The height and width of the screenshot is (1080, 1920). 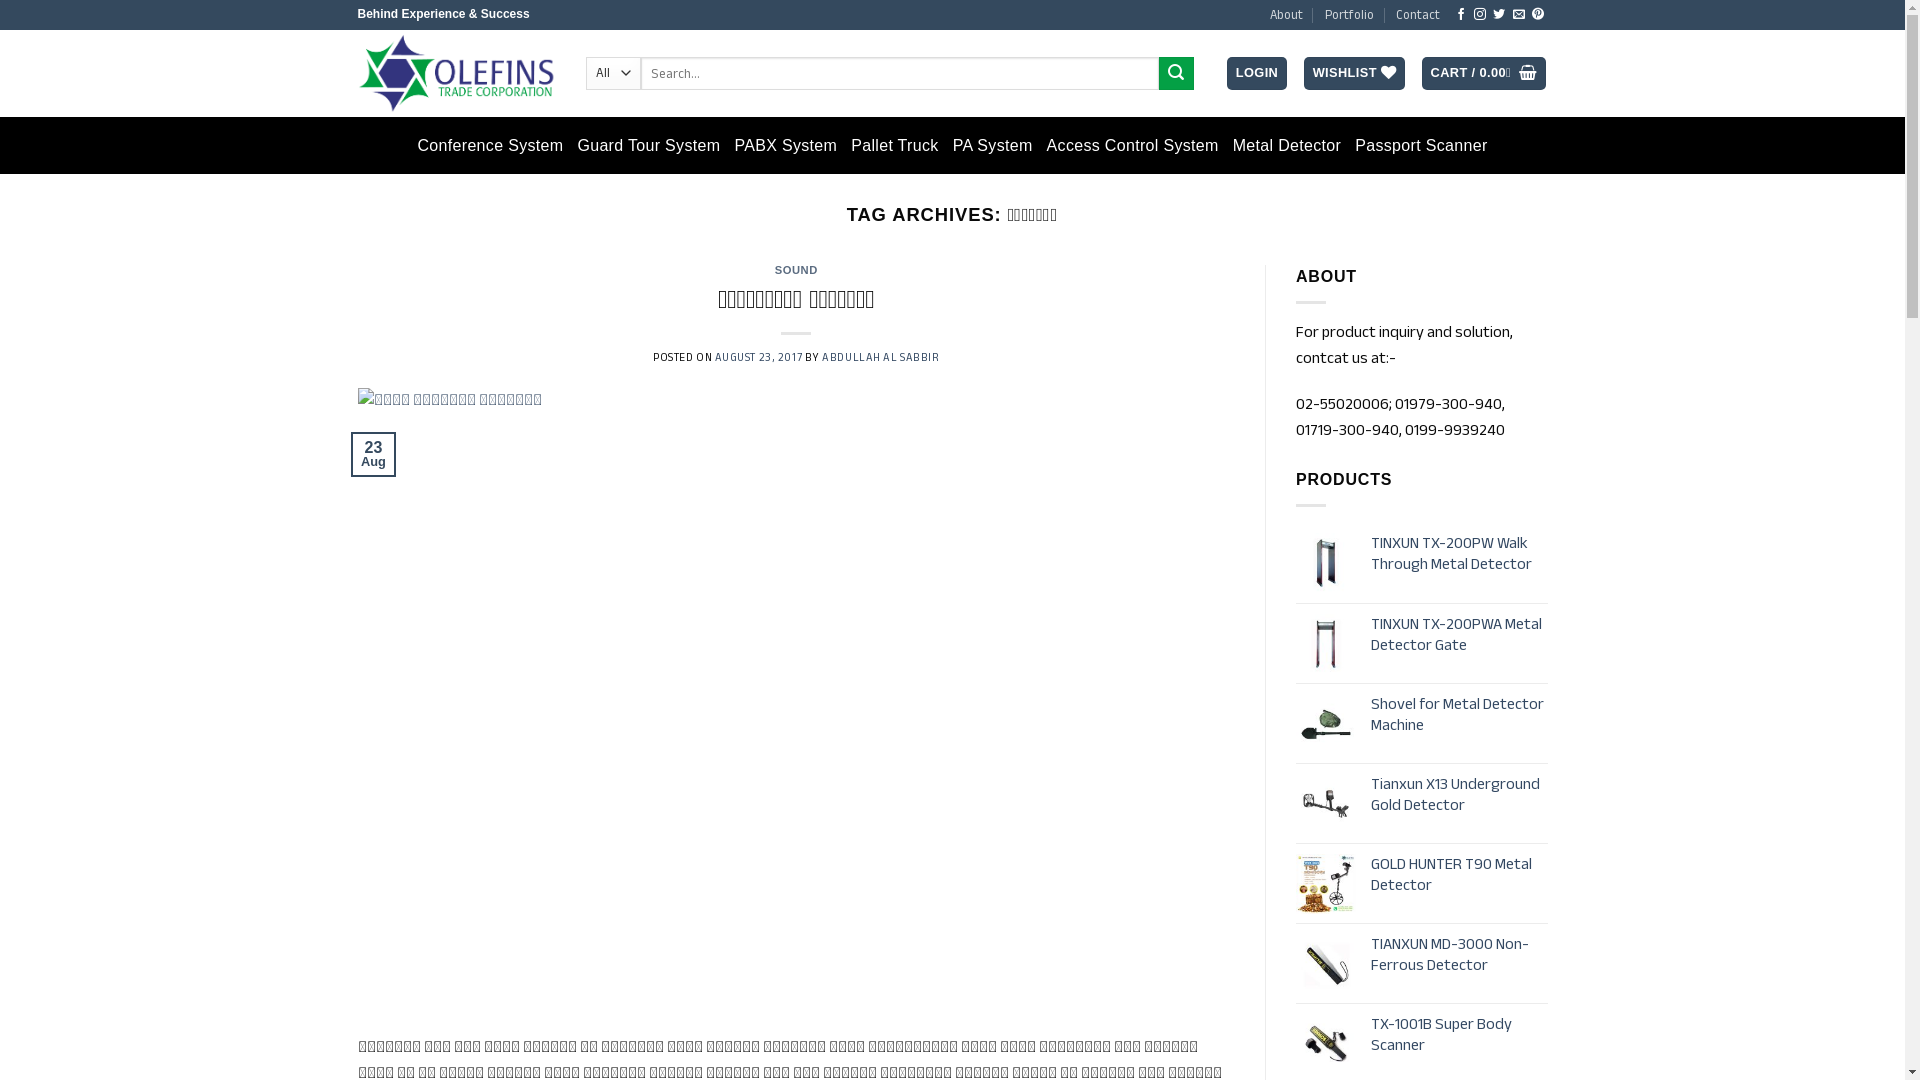 What do you see at coordinates (1460, 795) in the screenshot?
I see `Tianxun X13 Underground Gold Detector` at bounding box center [1460, 795].